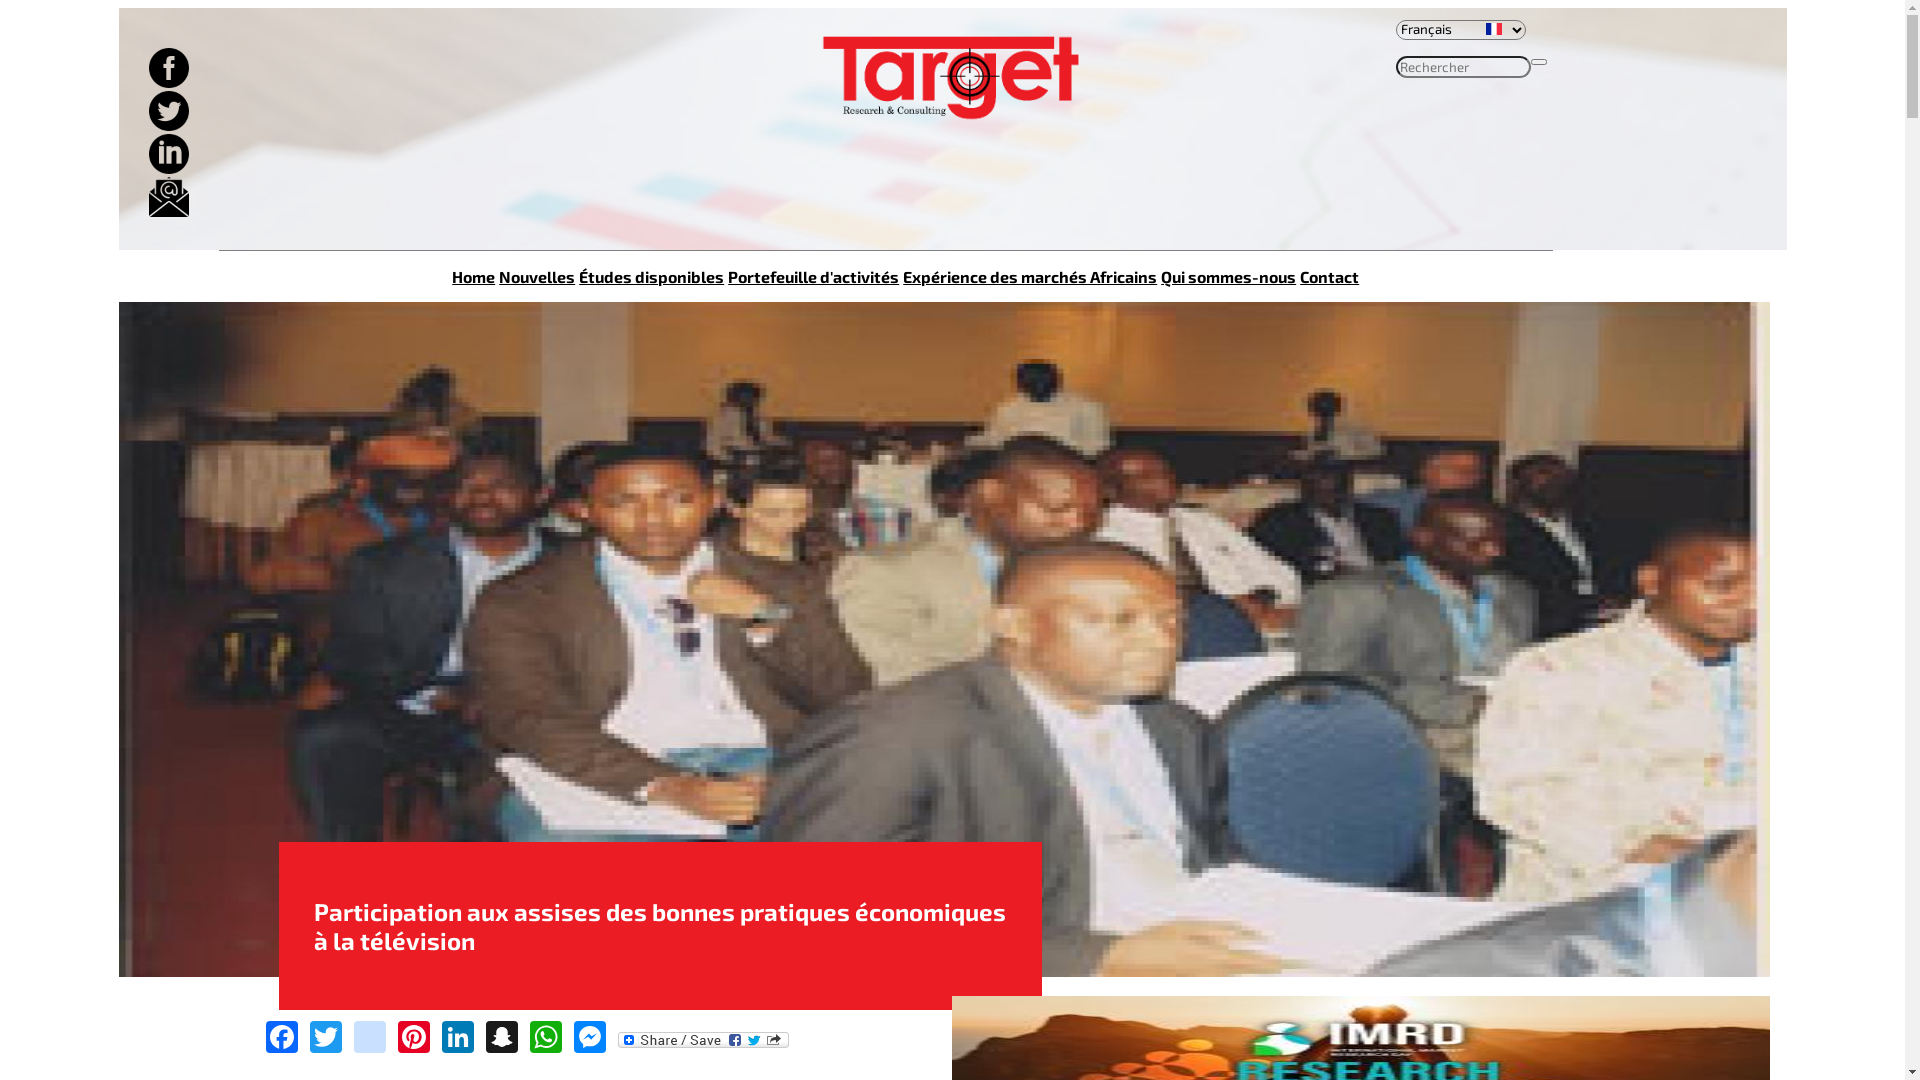 The width and height of the screenshot is (1920, 1080). I want to click on Messenger, so click(590, 1034).